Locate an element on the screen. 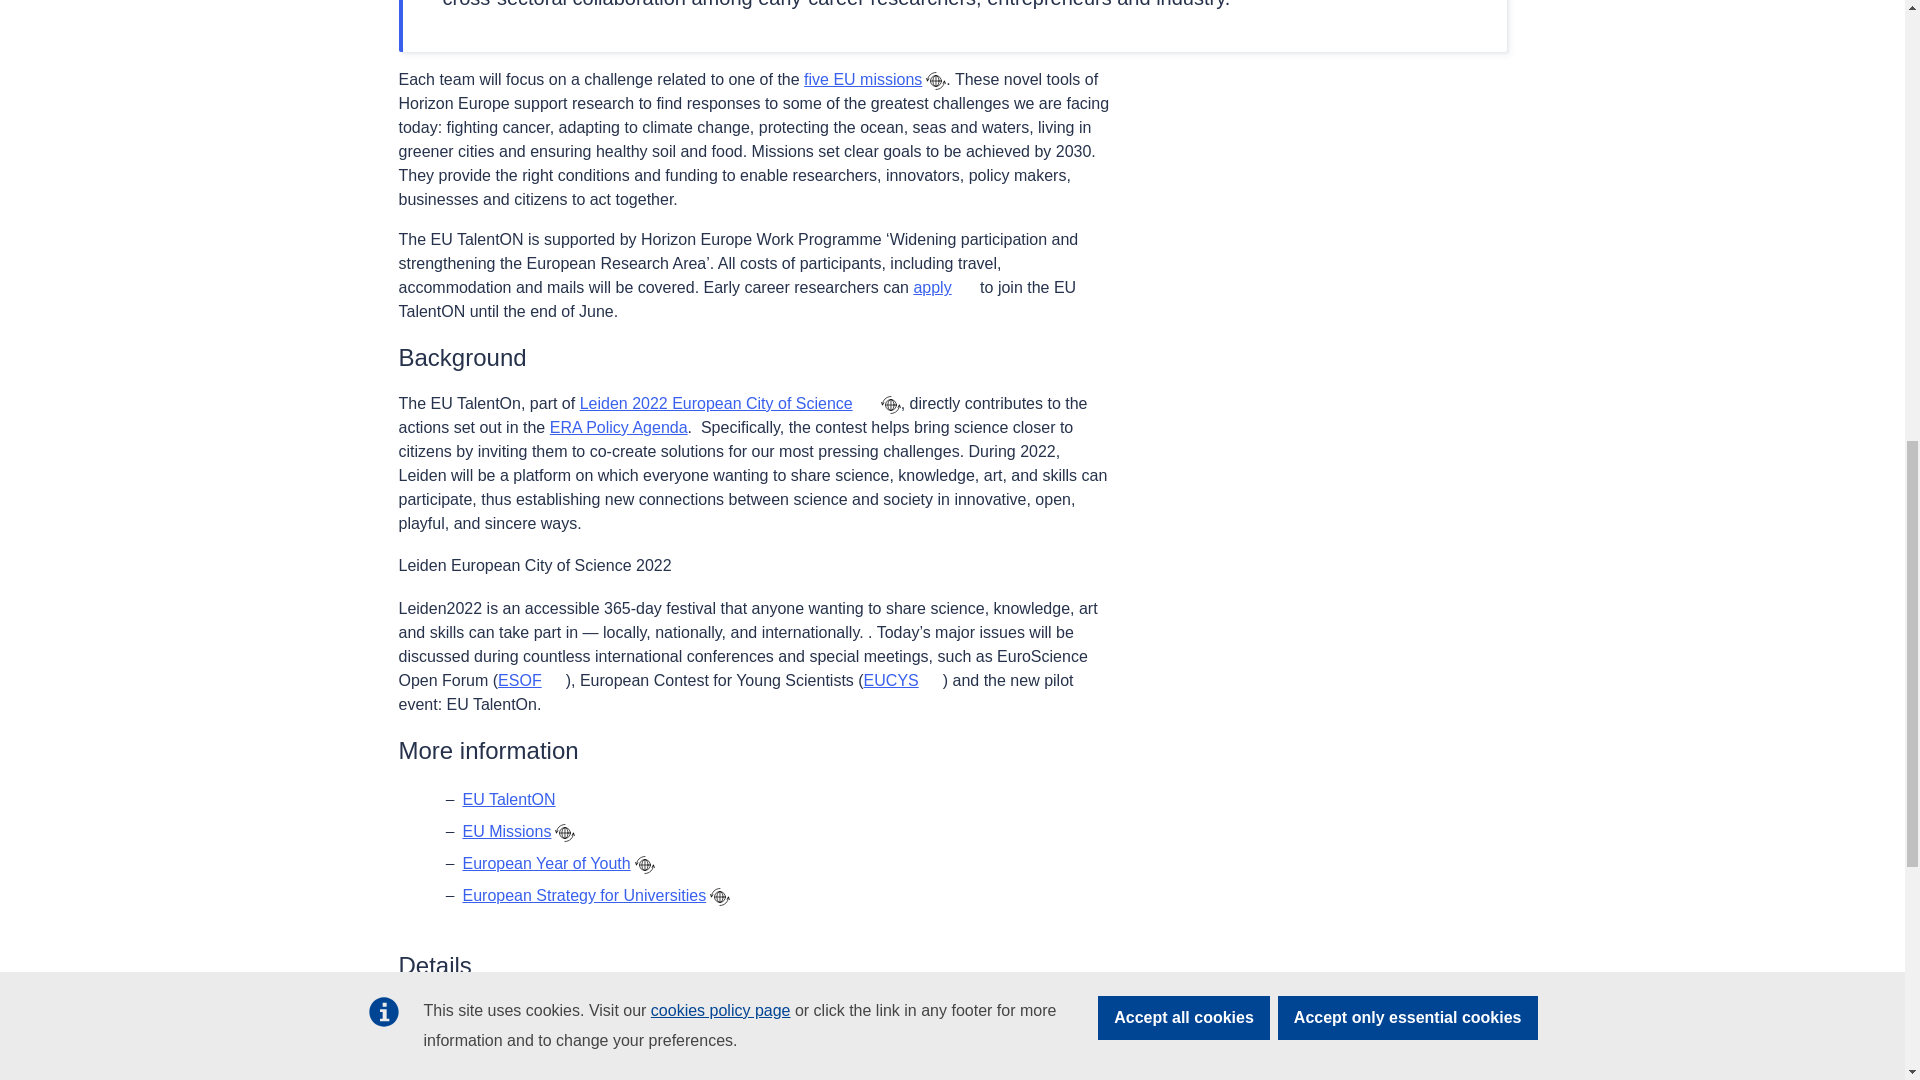 The height and width of the screenshot is (1080, 1920). European Year of Youth is located at coordinates (546, 863).